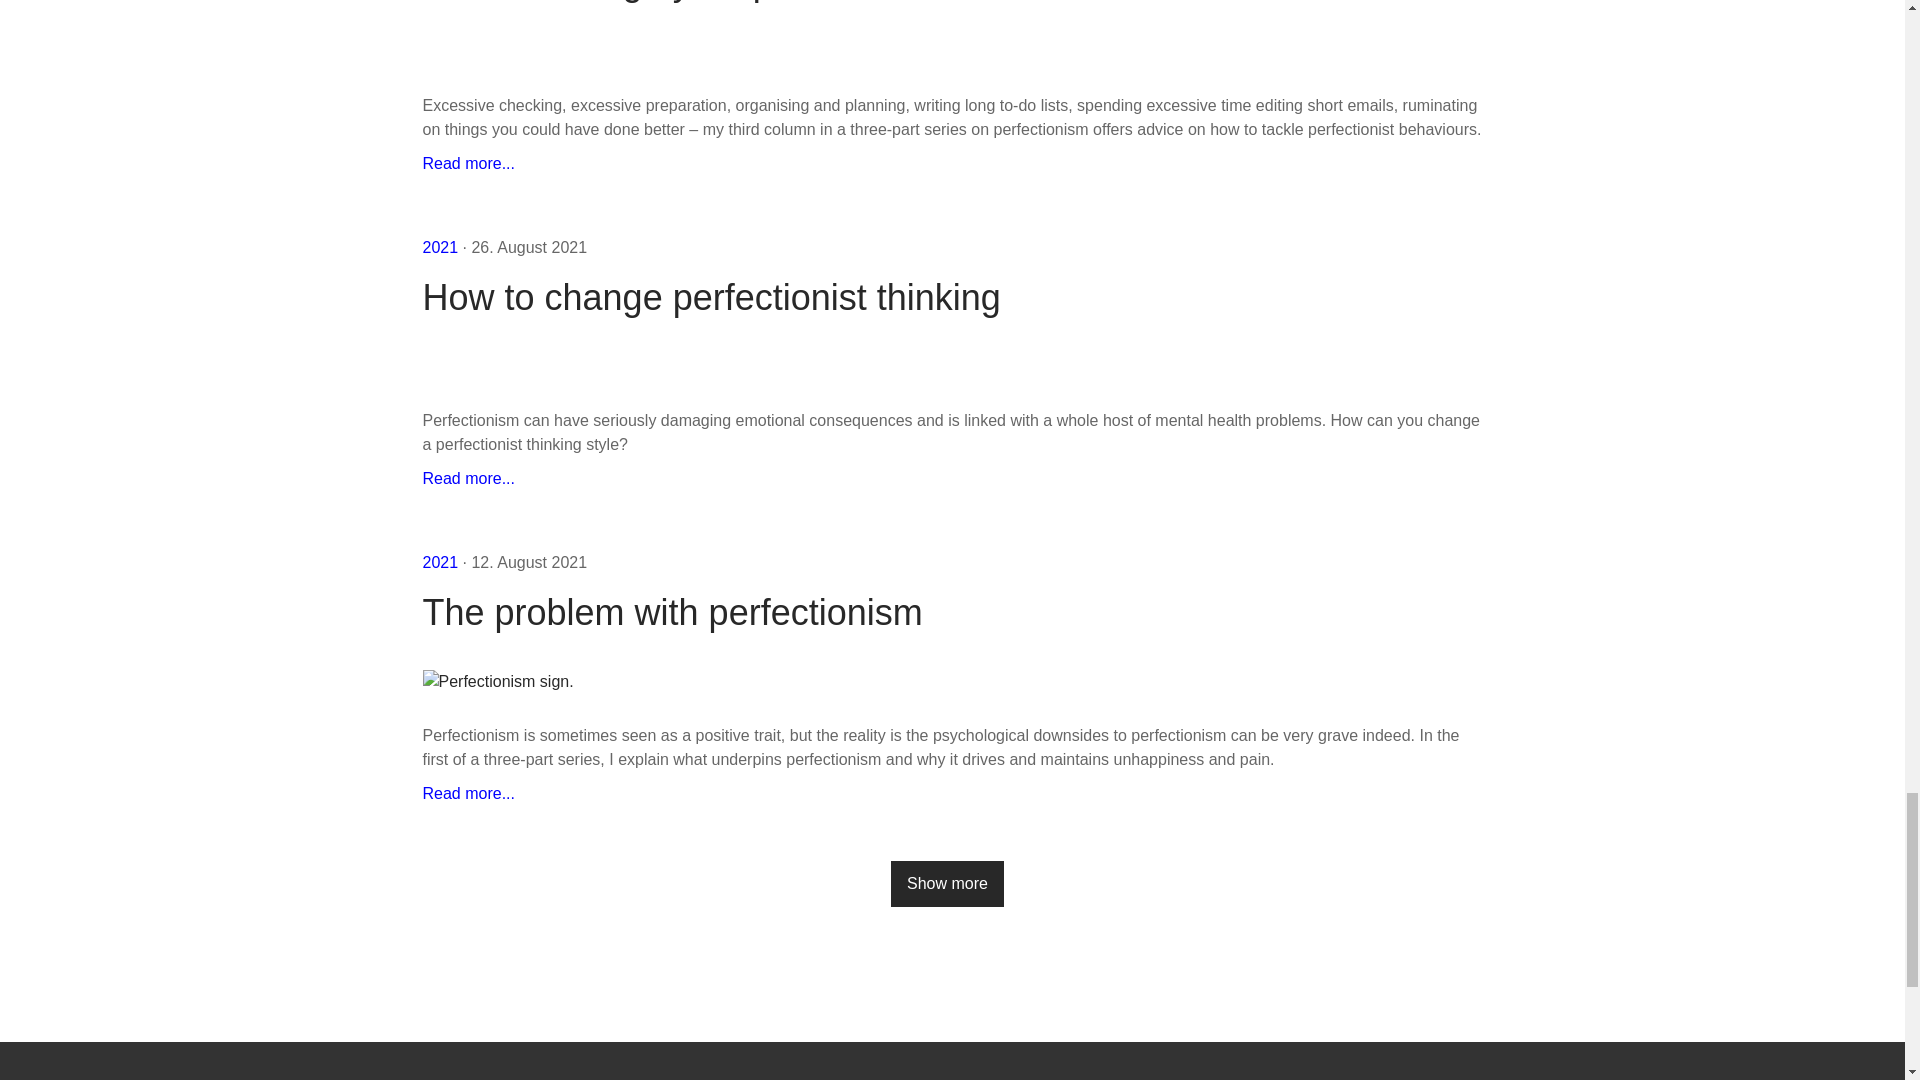 This screenshot has width=1920, height=1080. Describe the element at coordinates (468, 163) in the screenshot. I see `How to change your perfectionist behaviours` at that location.